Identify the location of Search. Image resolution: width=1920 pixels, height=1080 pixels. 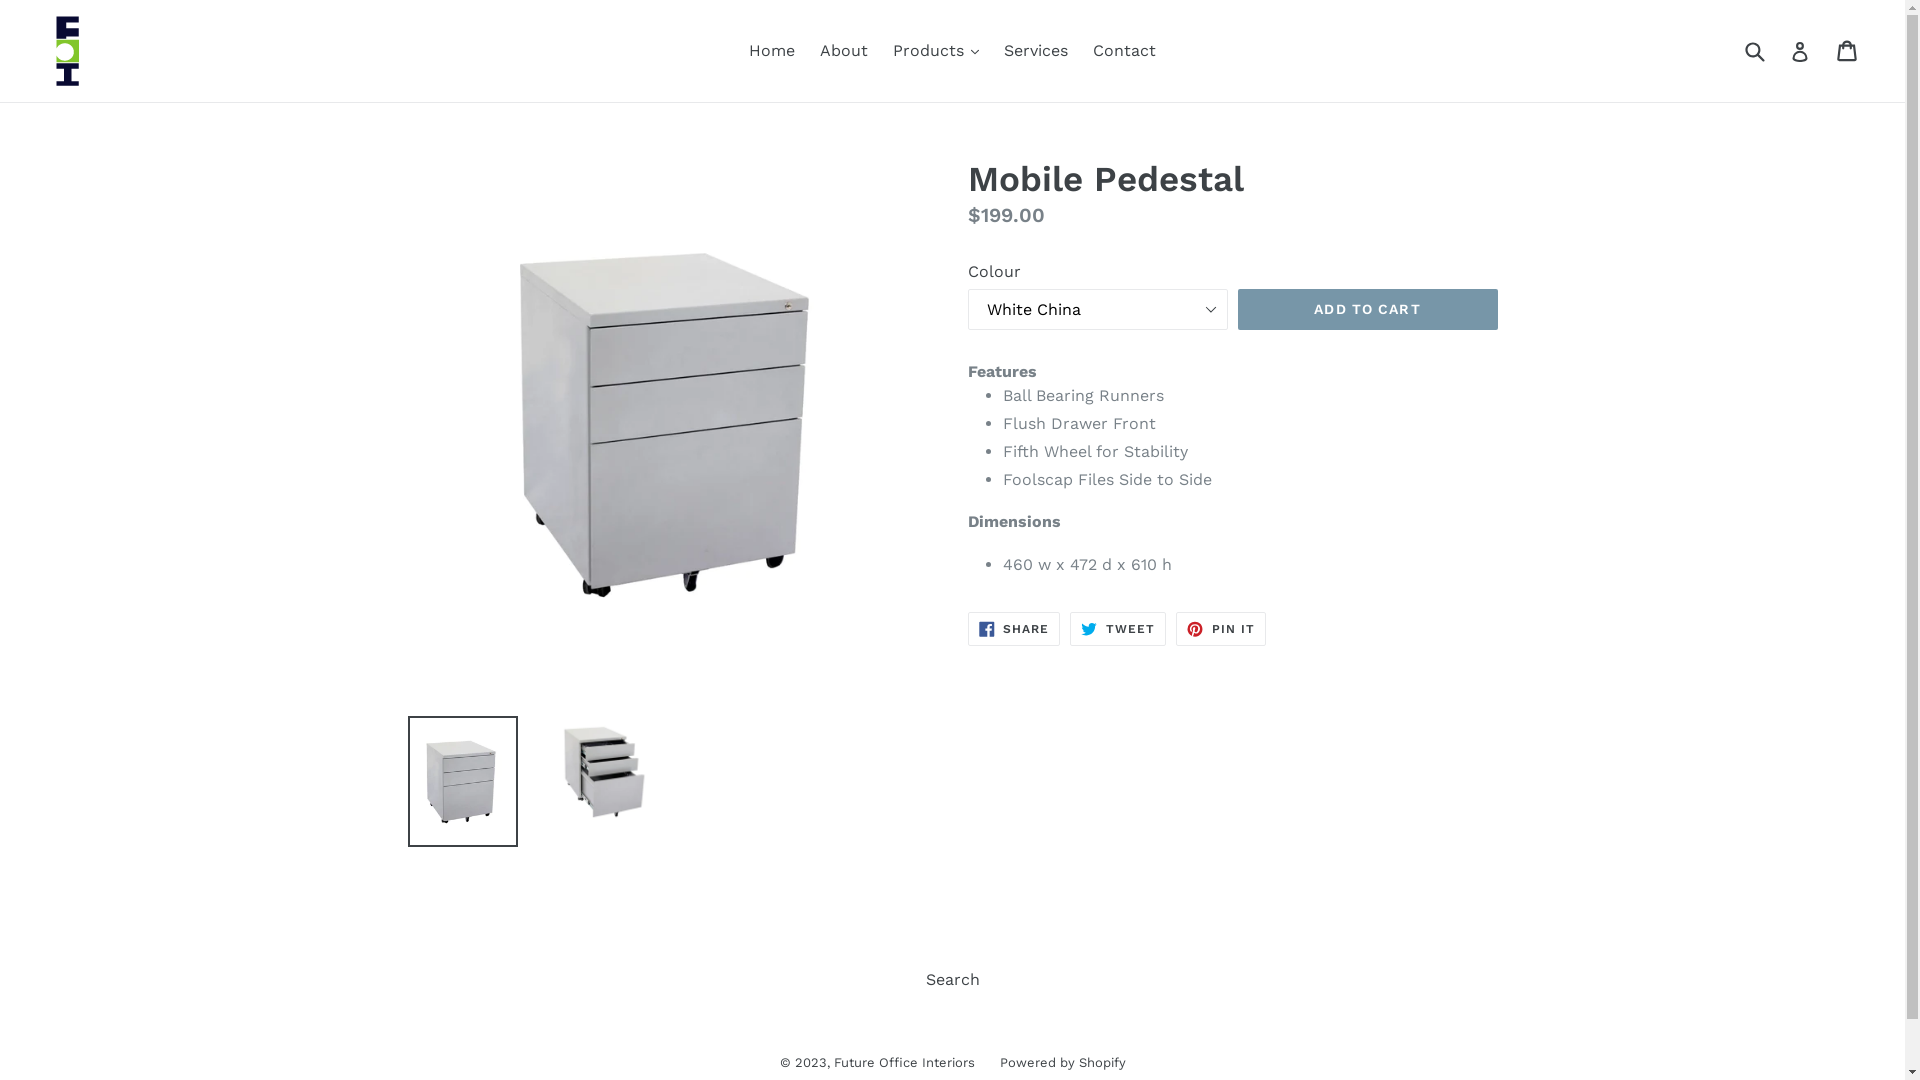
(952, 980).